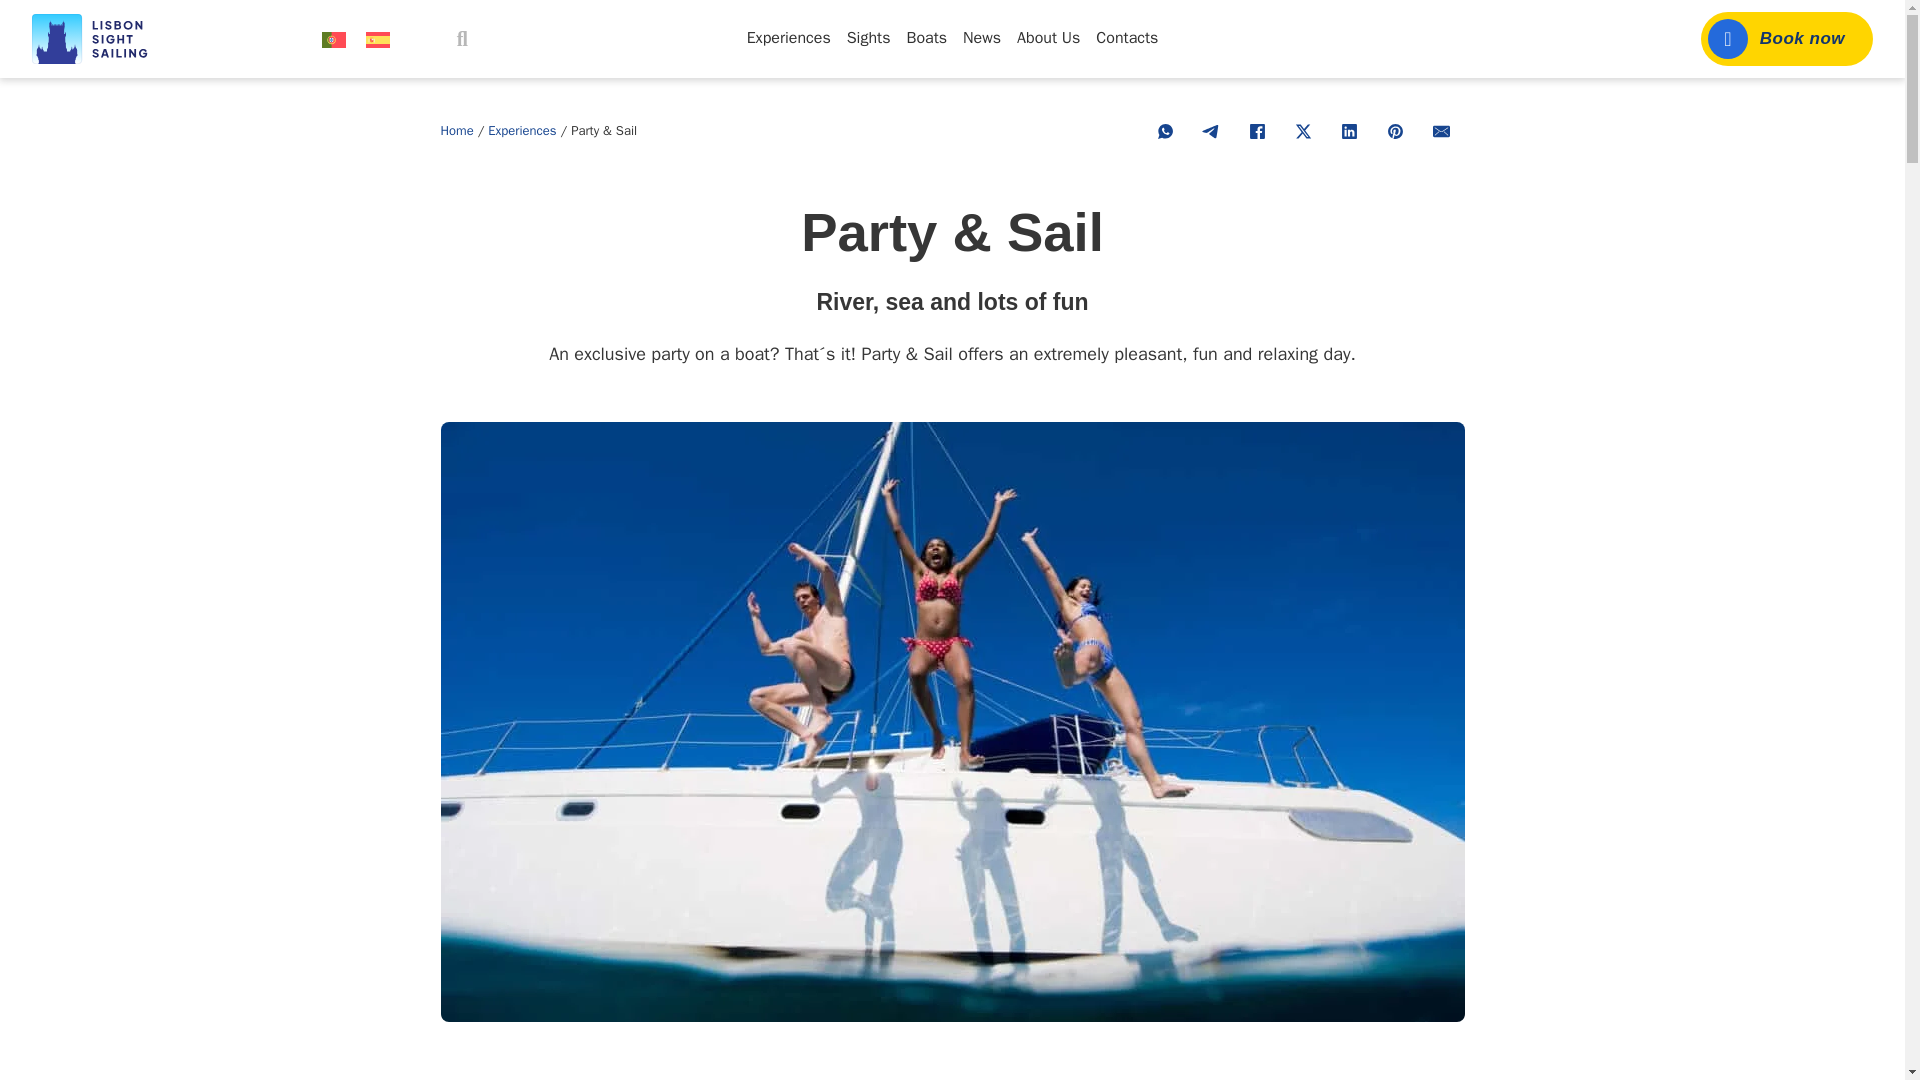  I want to click on Experiences, so click(522, 130).